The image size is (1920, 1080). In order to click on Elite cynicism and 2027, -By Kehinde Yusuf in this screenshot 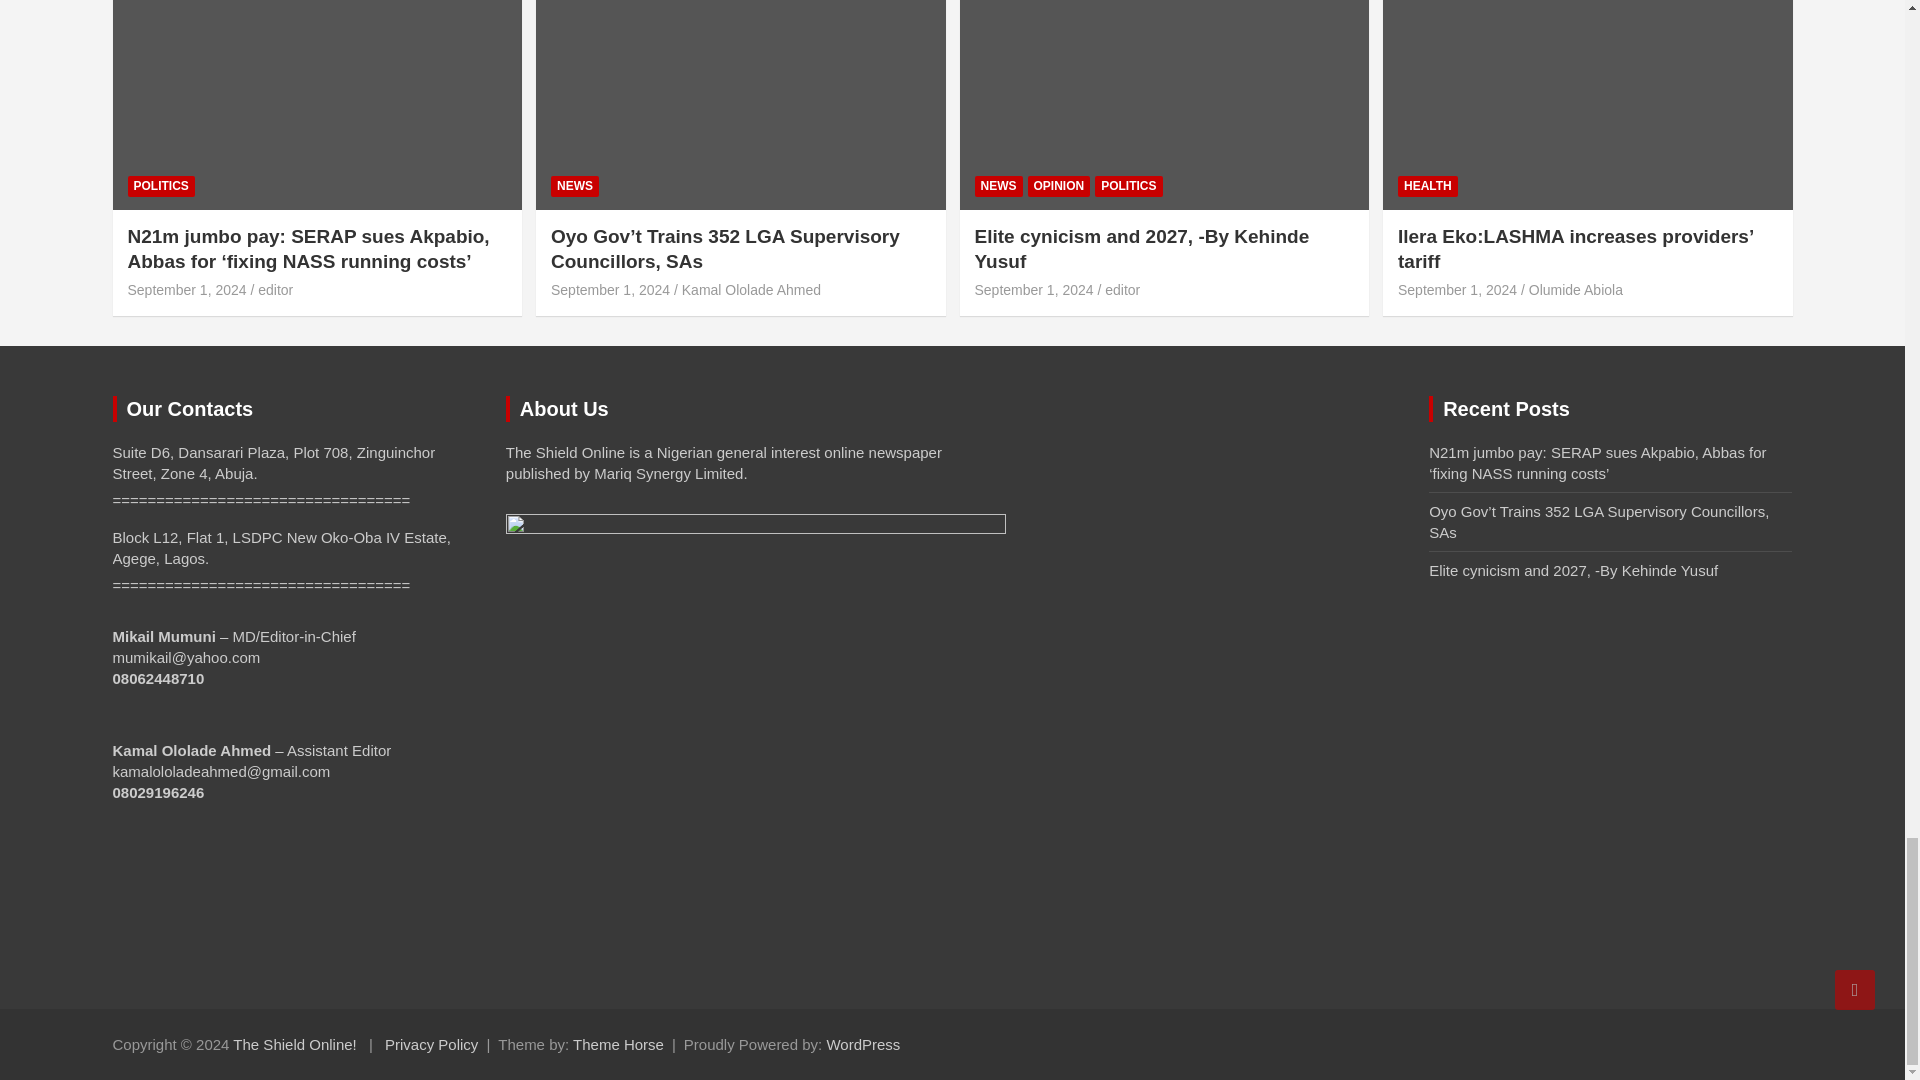, I will do `click(1032, 290)`.